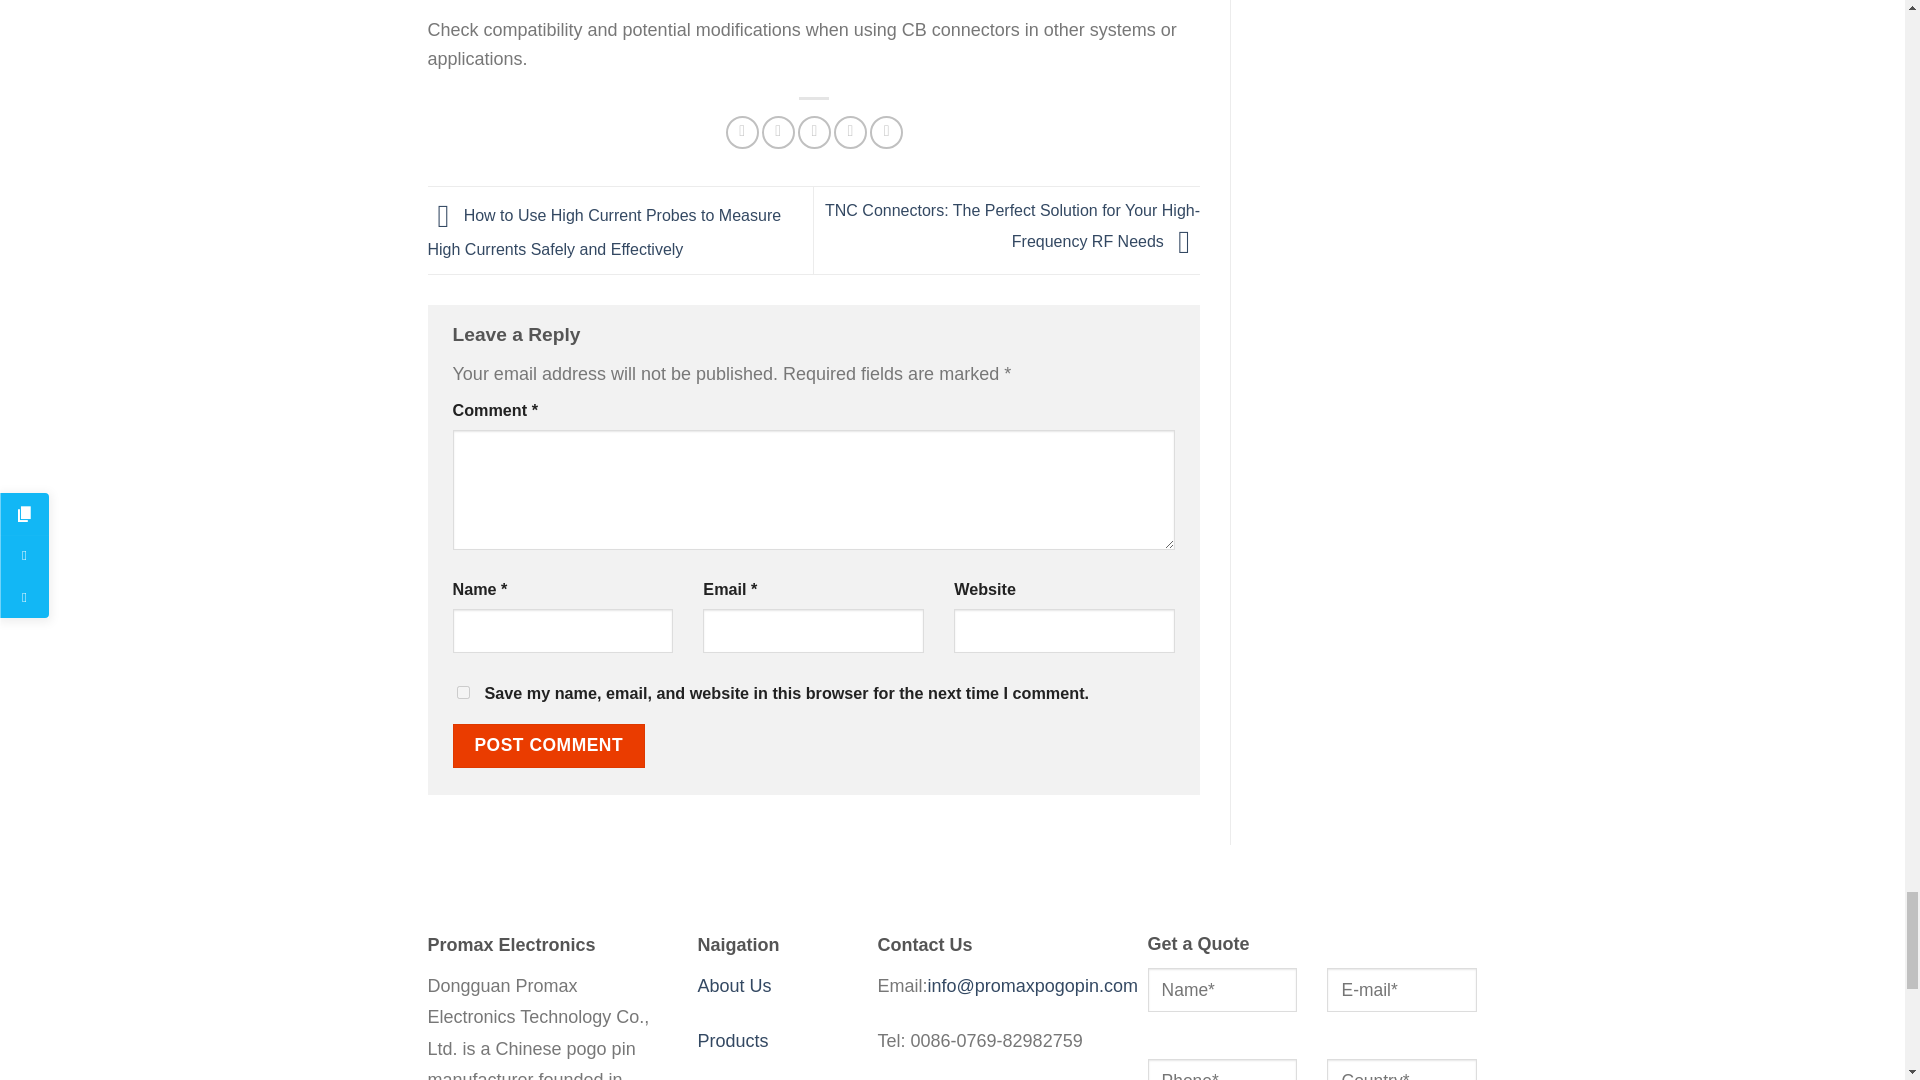 This screenshot has width=1920, height=1080. I want to click on yes, so click(462, 692).